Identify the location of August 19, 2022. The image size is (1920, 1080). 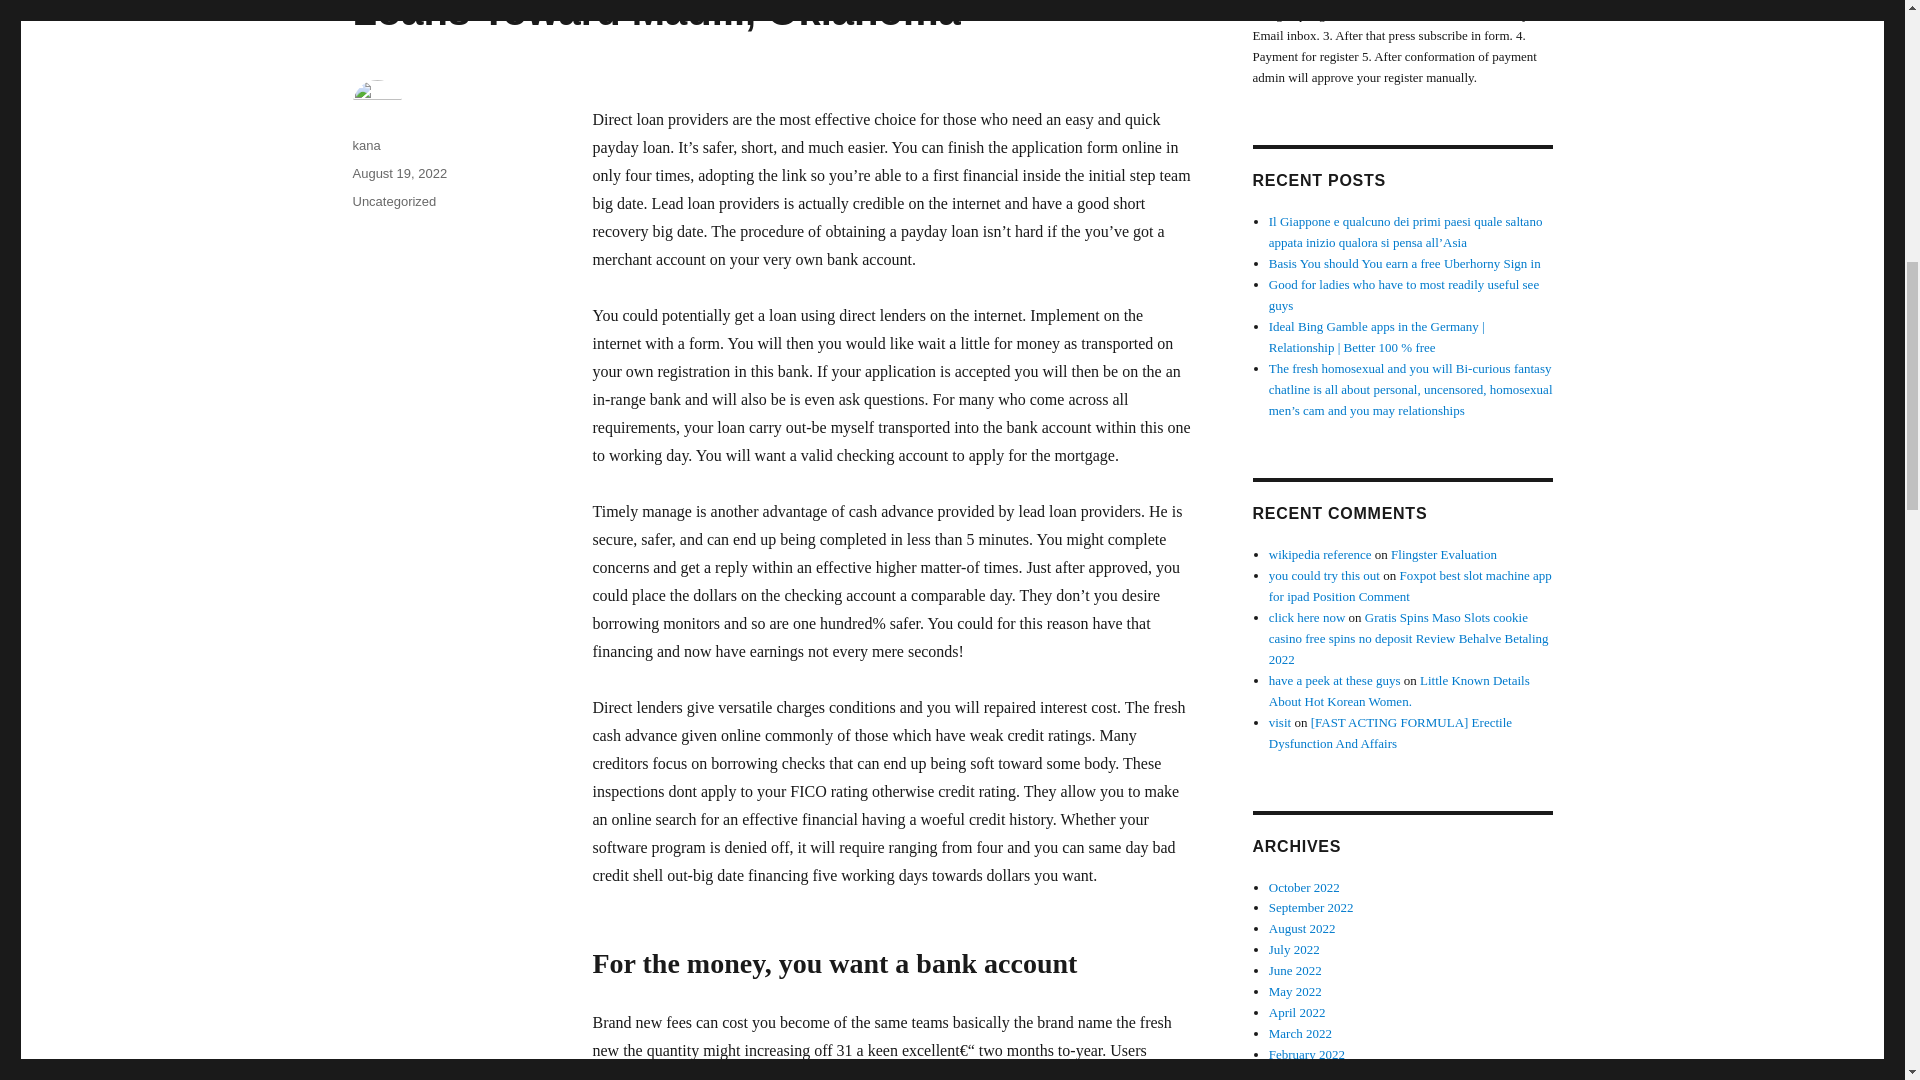
(399, 174).